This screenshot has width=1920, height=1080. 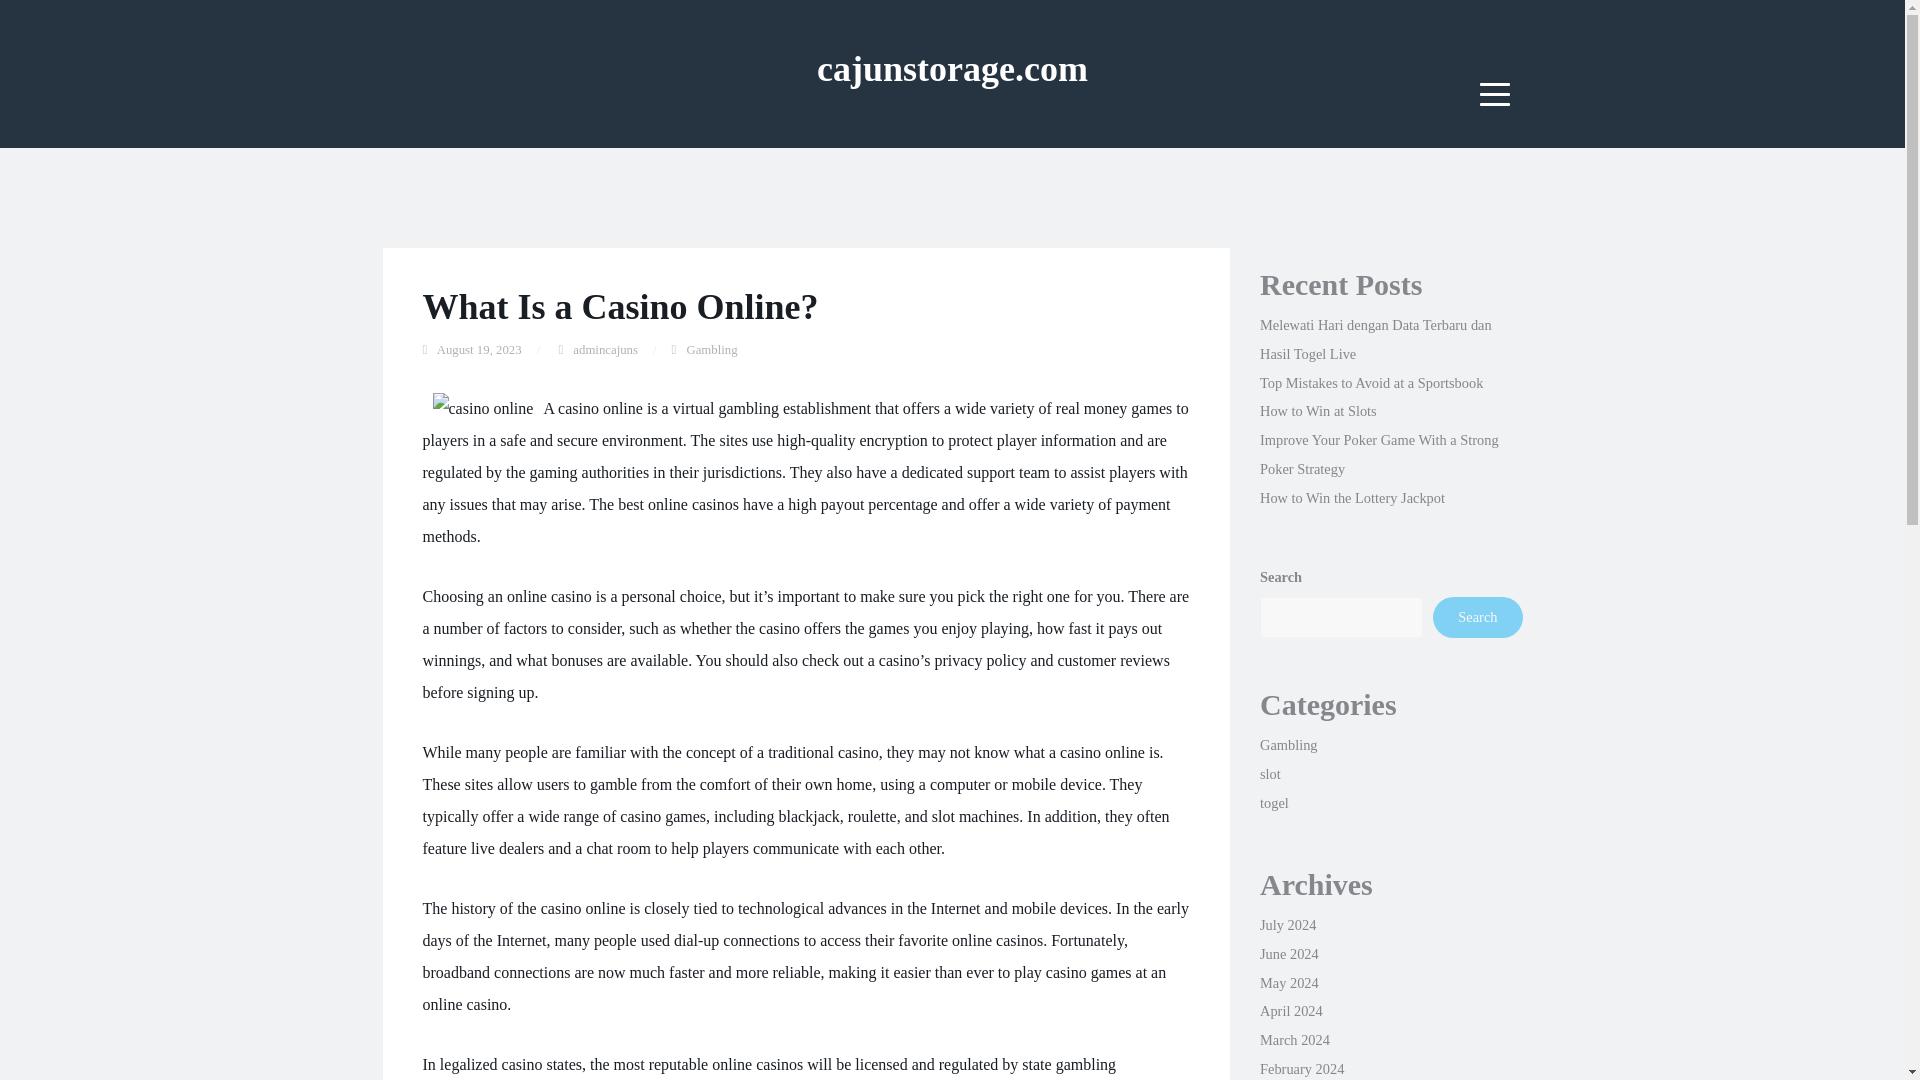 I want to click on May 2024, so click(x=1289, y=983).